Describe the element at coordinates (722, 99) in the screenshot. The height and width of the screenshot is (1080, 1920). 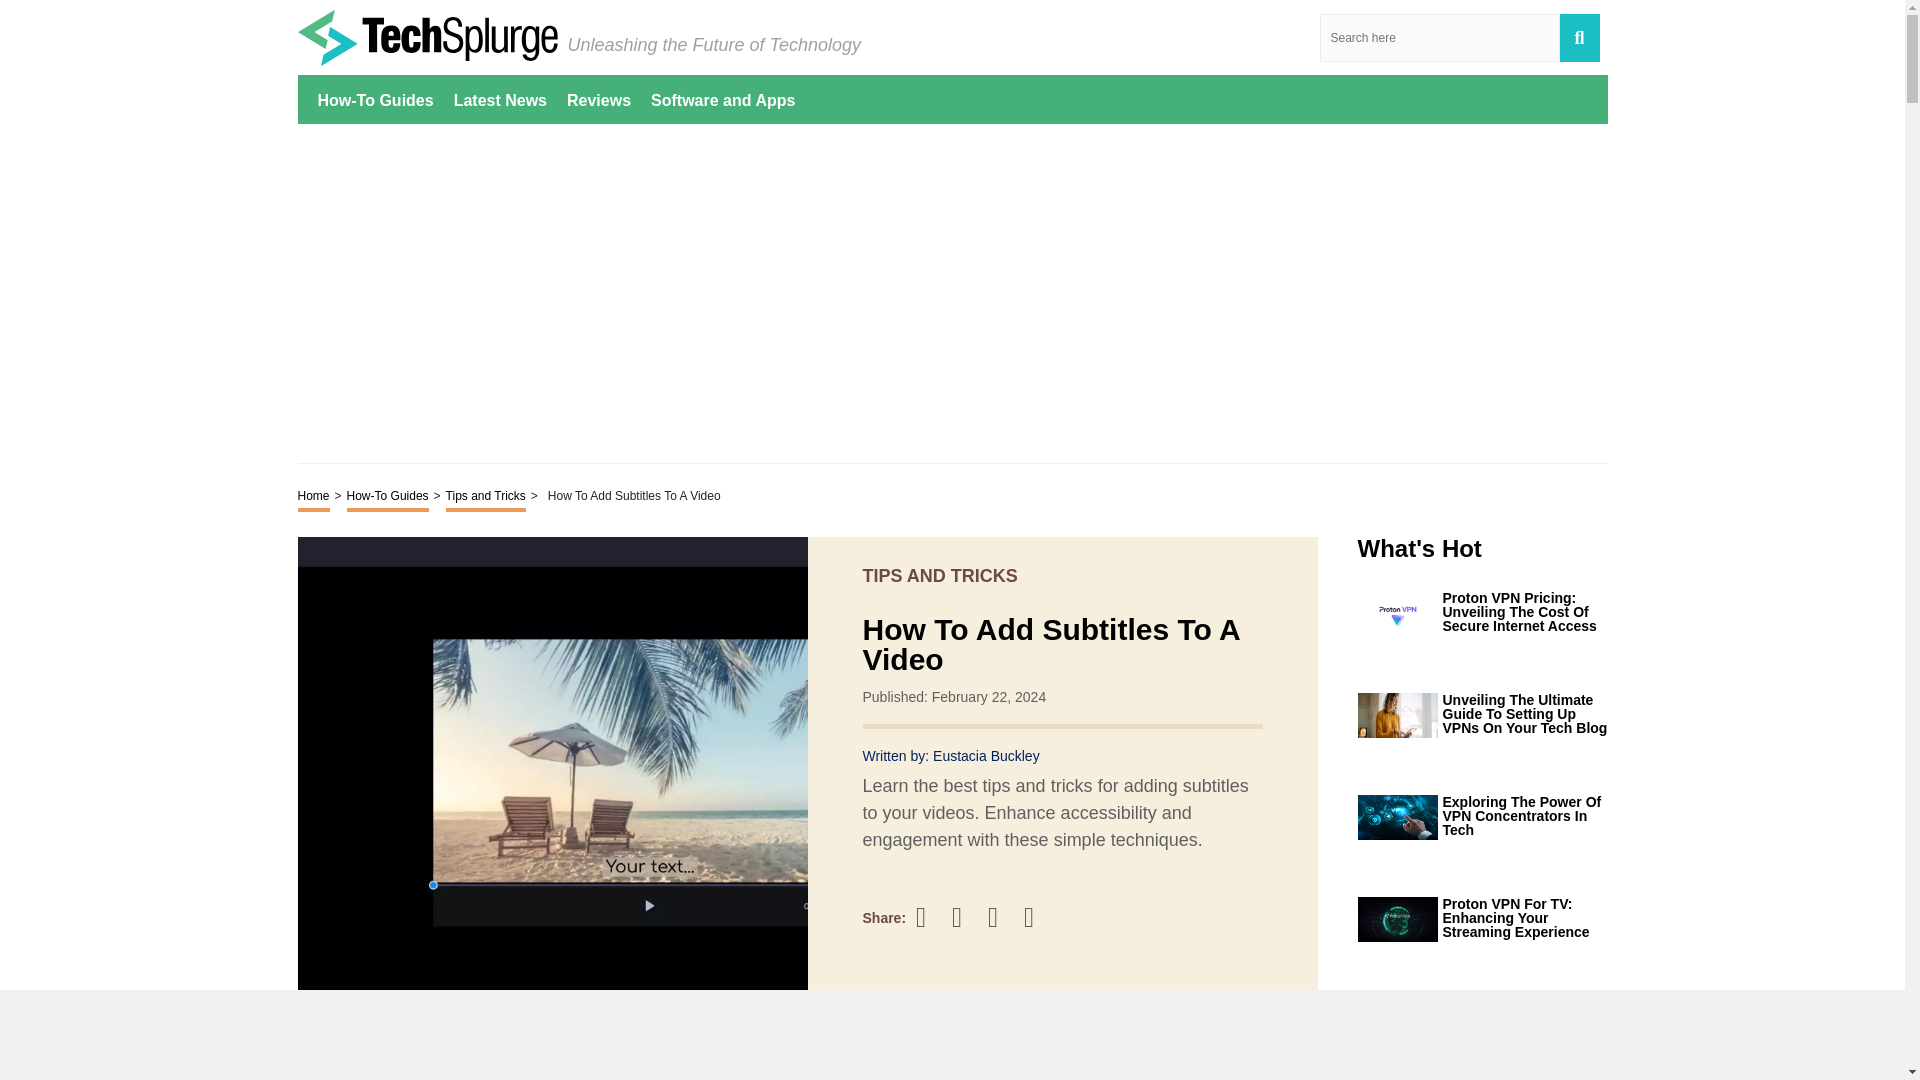
I see `Software and Apps` at that location.